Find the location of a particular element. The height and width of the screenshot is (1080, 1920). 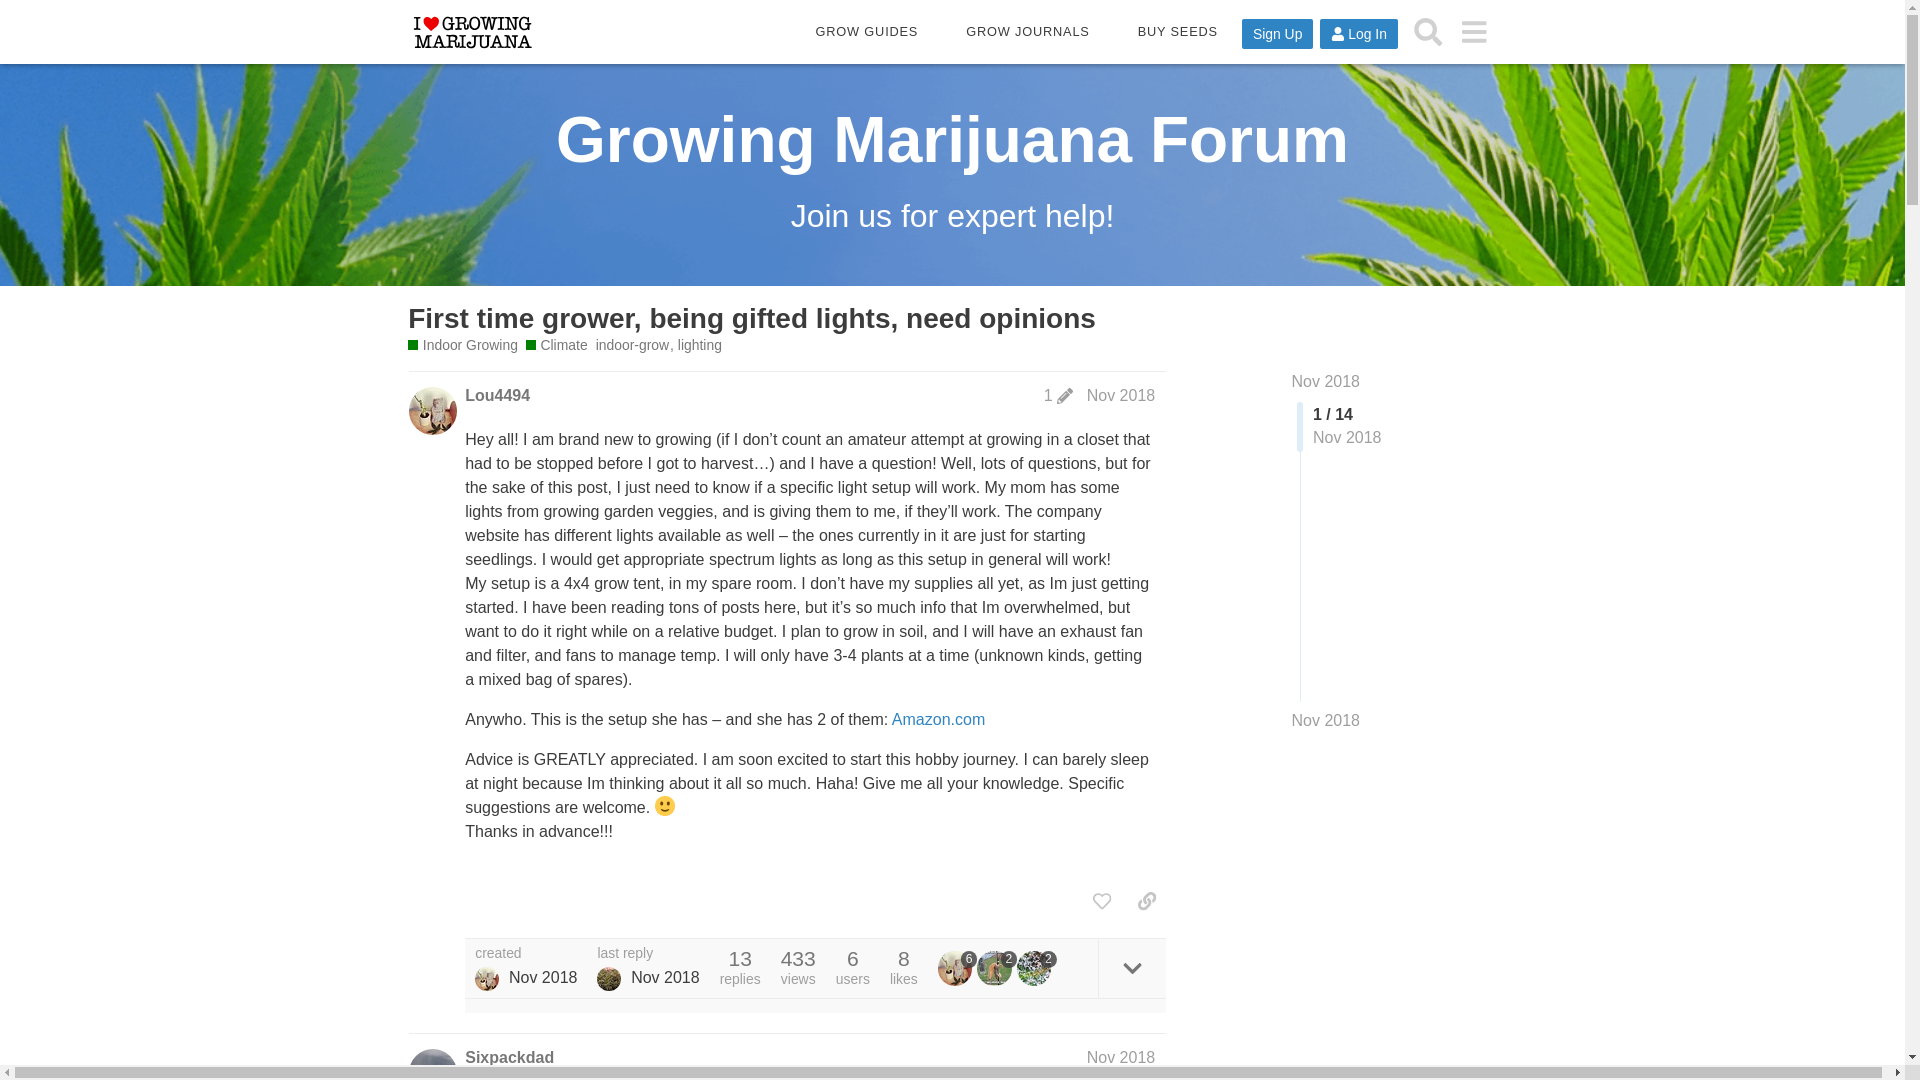

1 is located at coordinates (1058, 396).